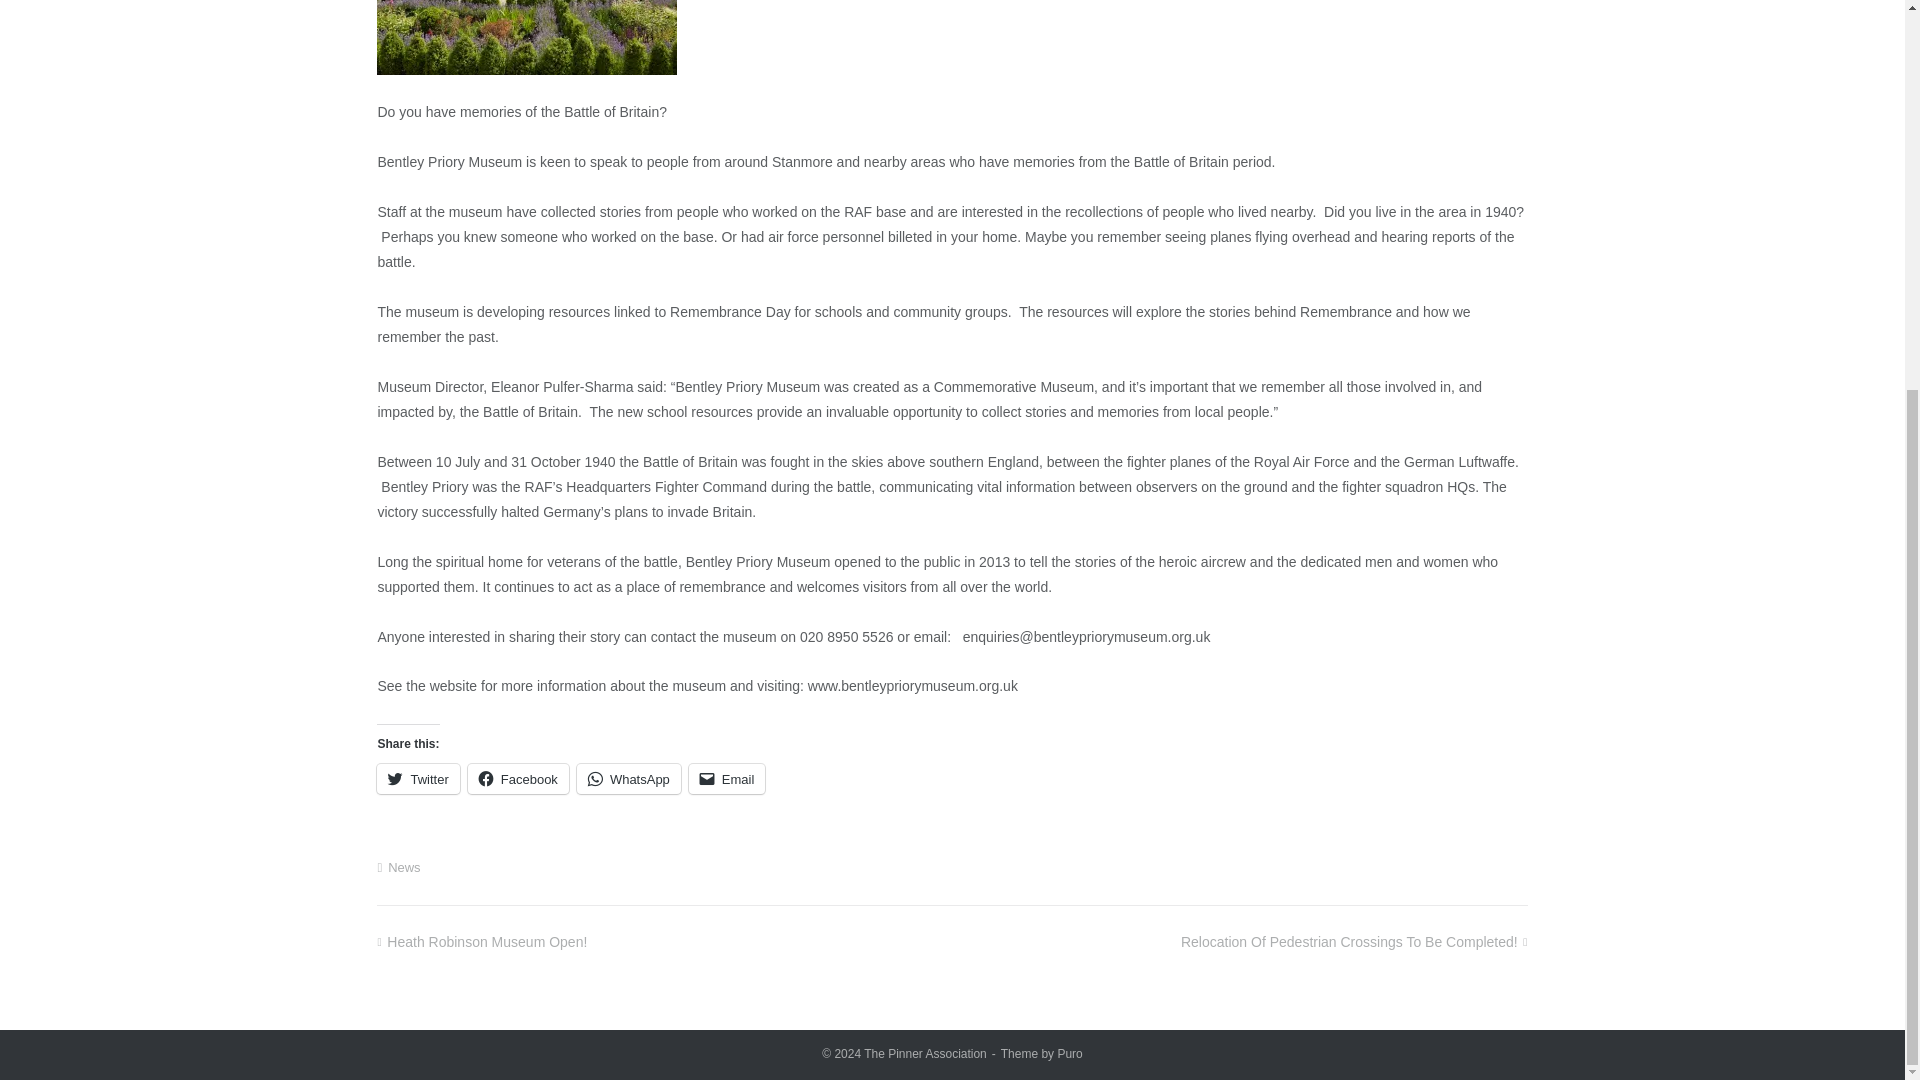 The image size is (1920, 1080). I want to click on Click to email a link to a friend, so click(728, 778).